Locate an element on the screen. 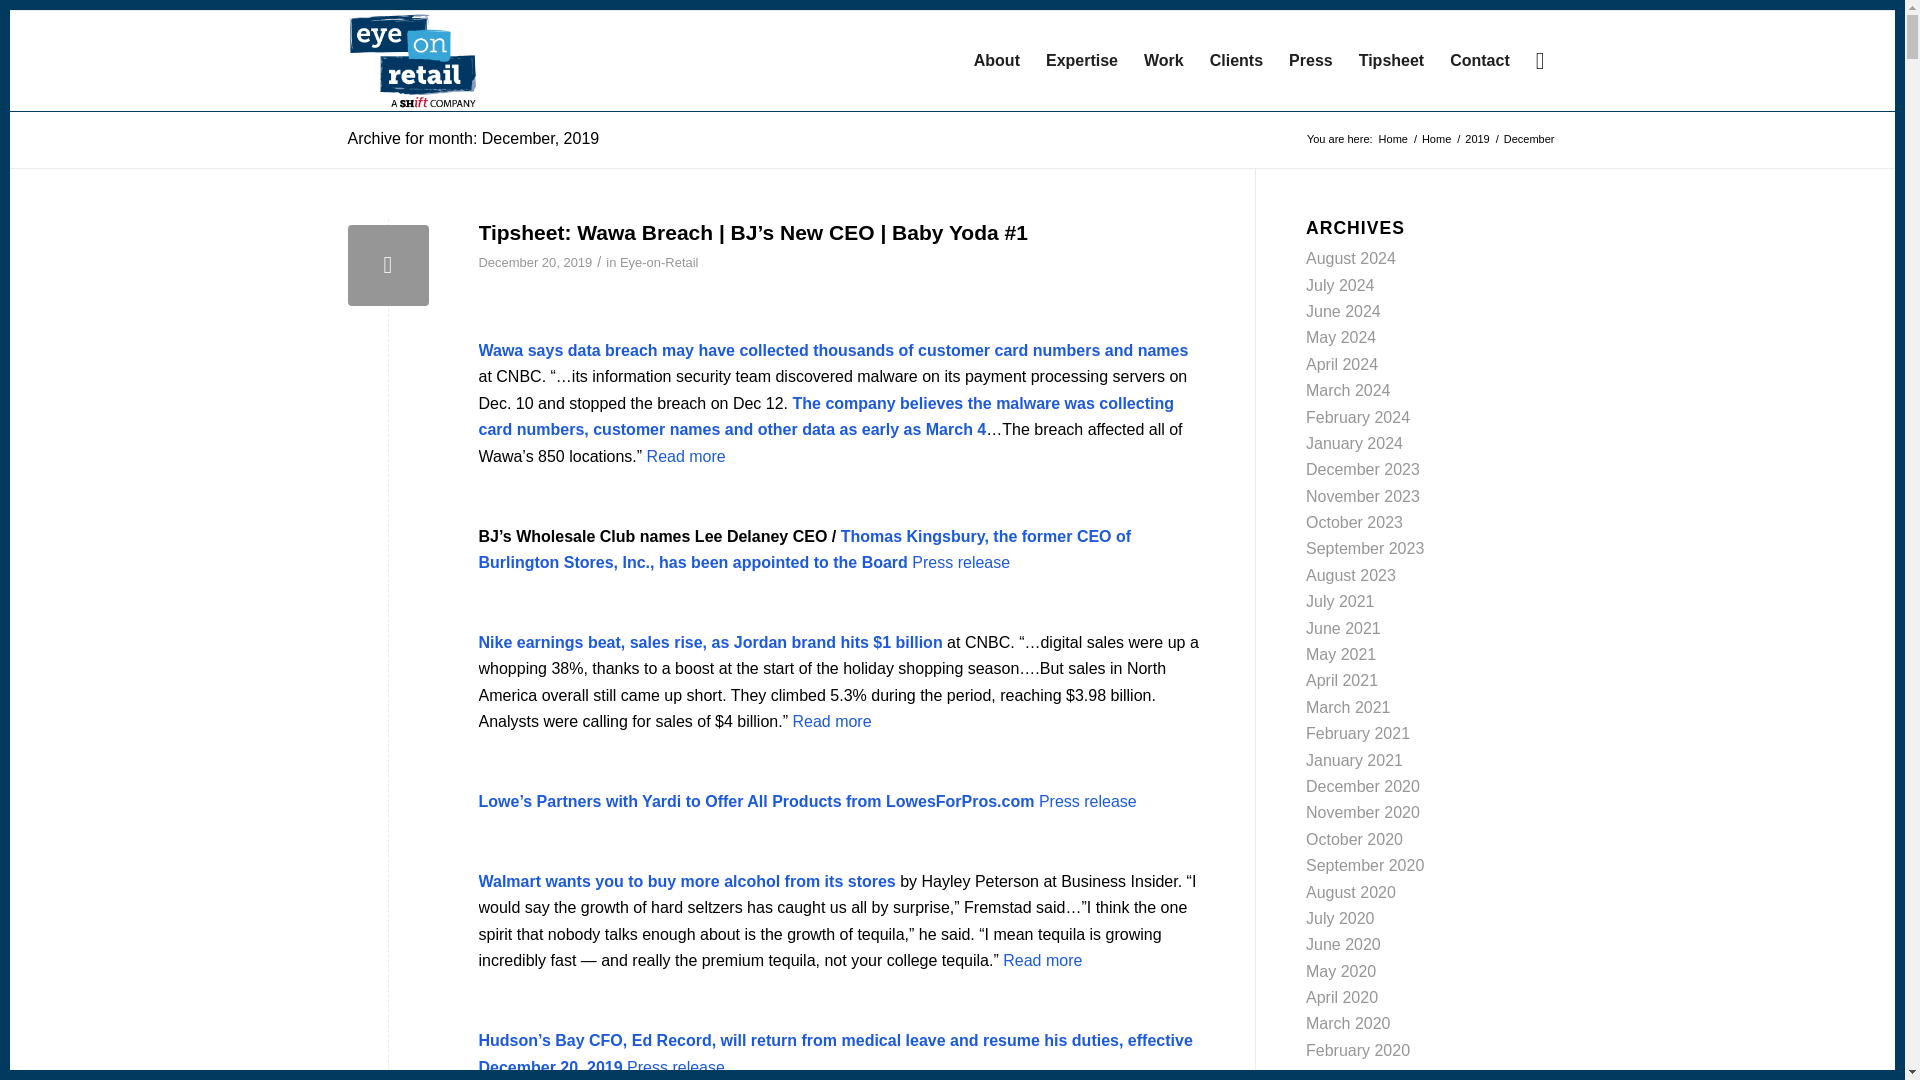  Expertise is located at coordinates (1081, 60).